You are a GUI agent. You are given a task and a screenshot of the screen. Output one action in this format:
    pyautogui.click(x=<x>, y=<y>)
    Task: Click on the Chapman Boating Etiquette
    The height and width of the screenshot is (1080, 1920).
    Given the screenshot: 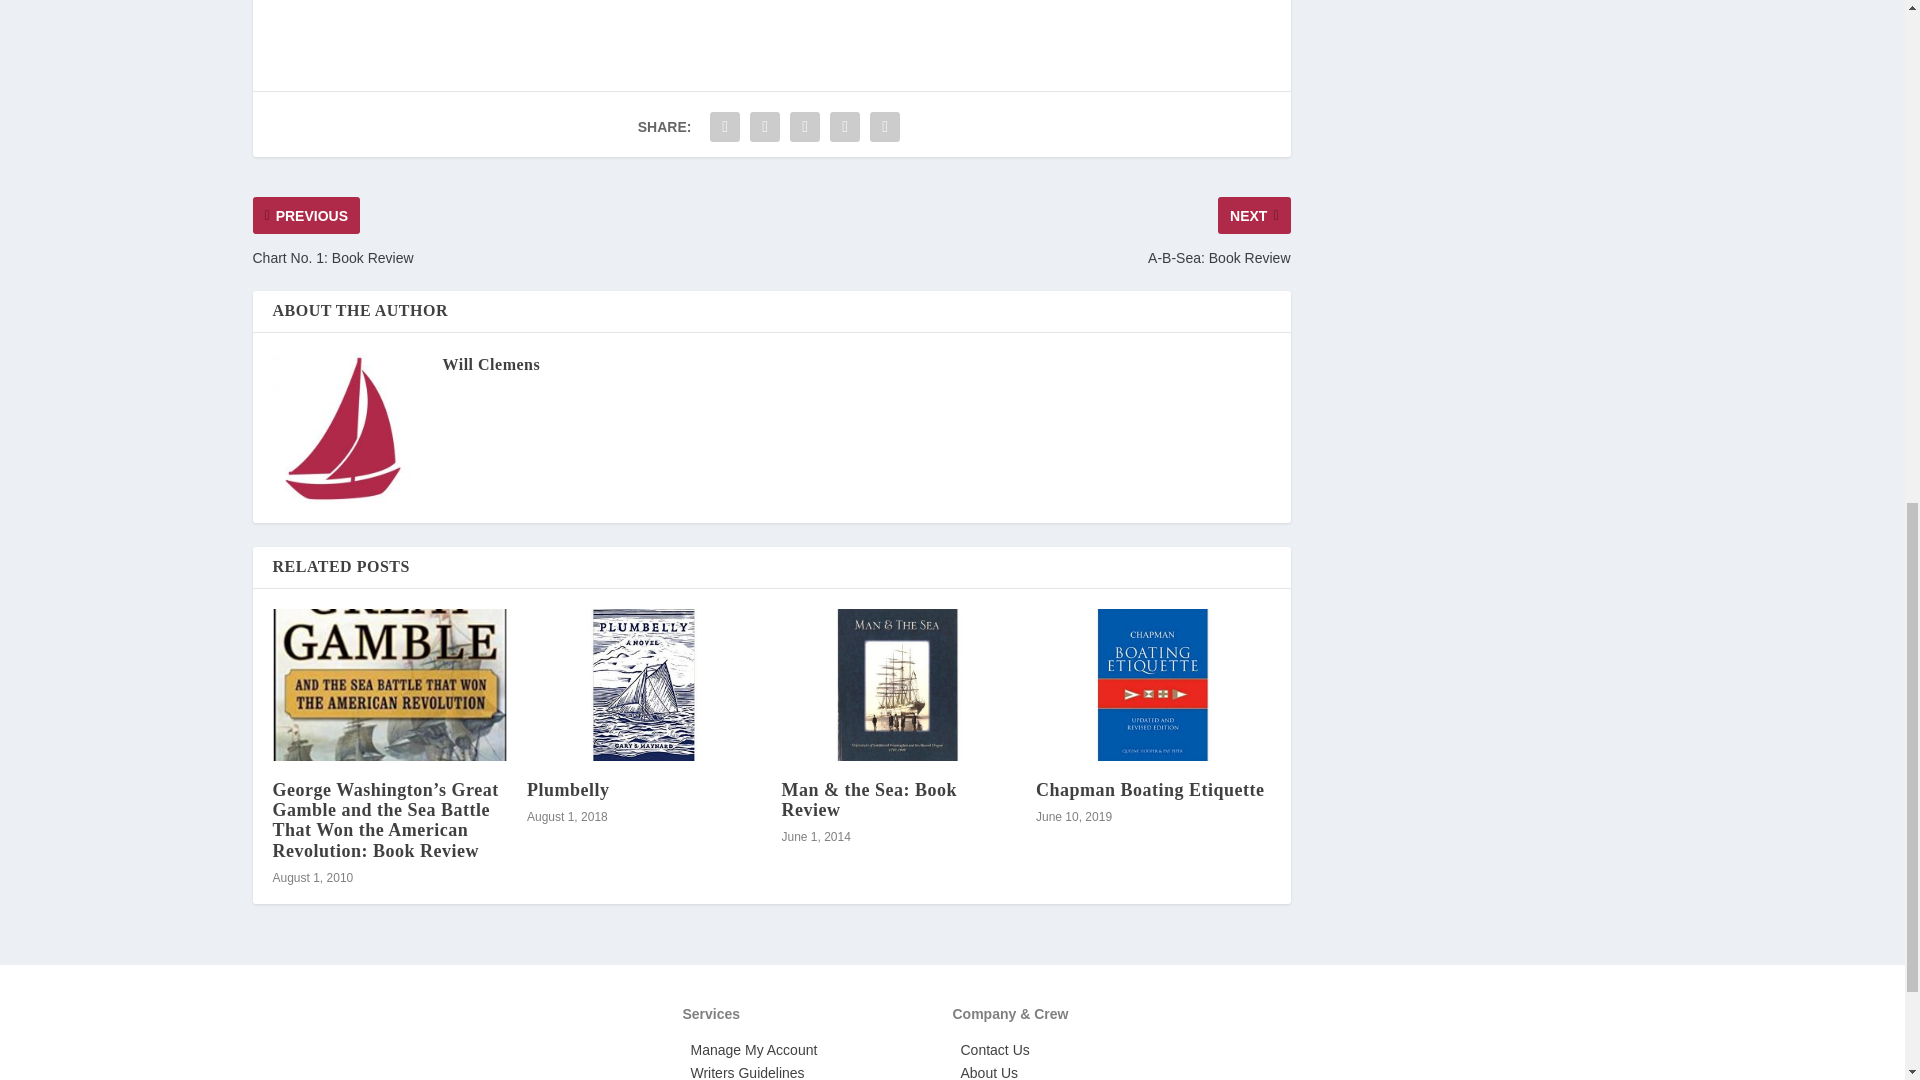 What is the action you would take?
    pyautogui.click(x=1154, y=685)
    